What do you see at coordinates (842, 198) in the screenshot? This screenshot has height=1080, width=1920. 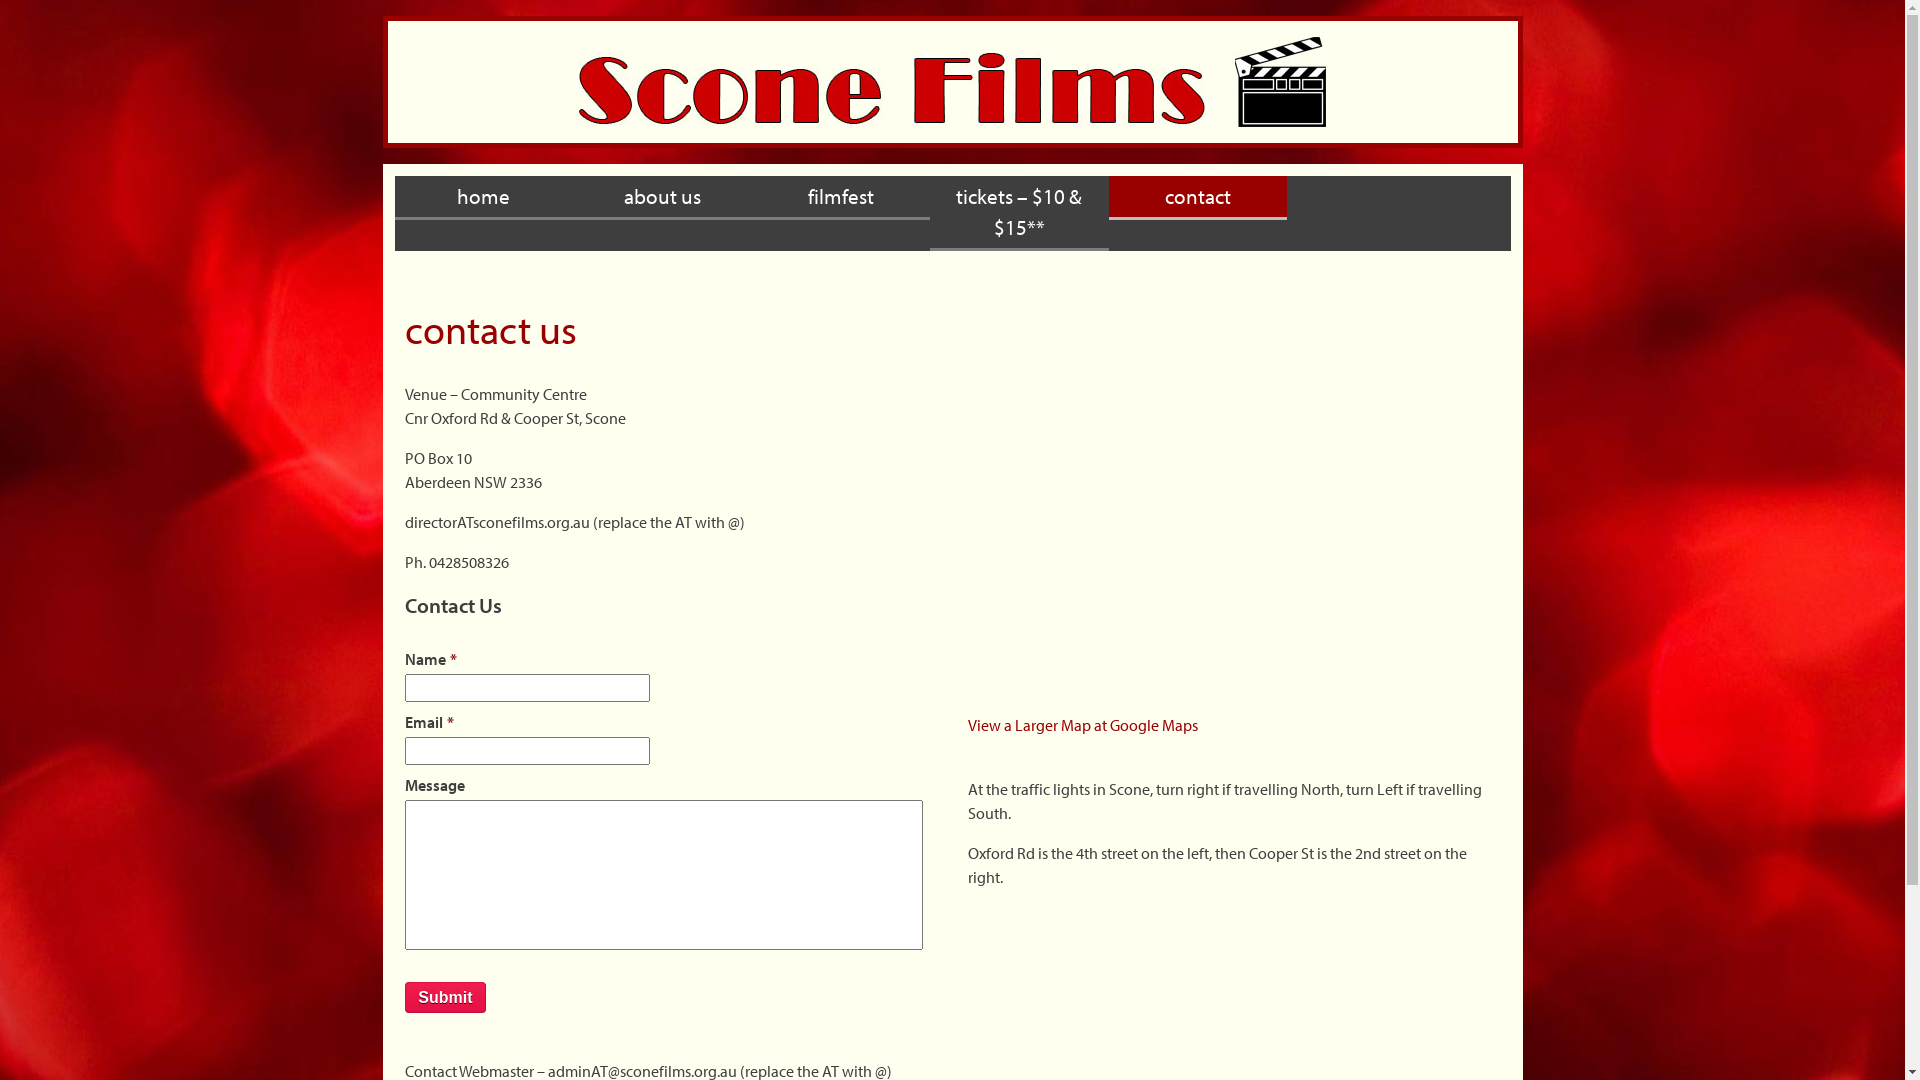 I see `filmfest` at bounding box center [842, 198].